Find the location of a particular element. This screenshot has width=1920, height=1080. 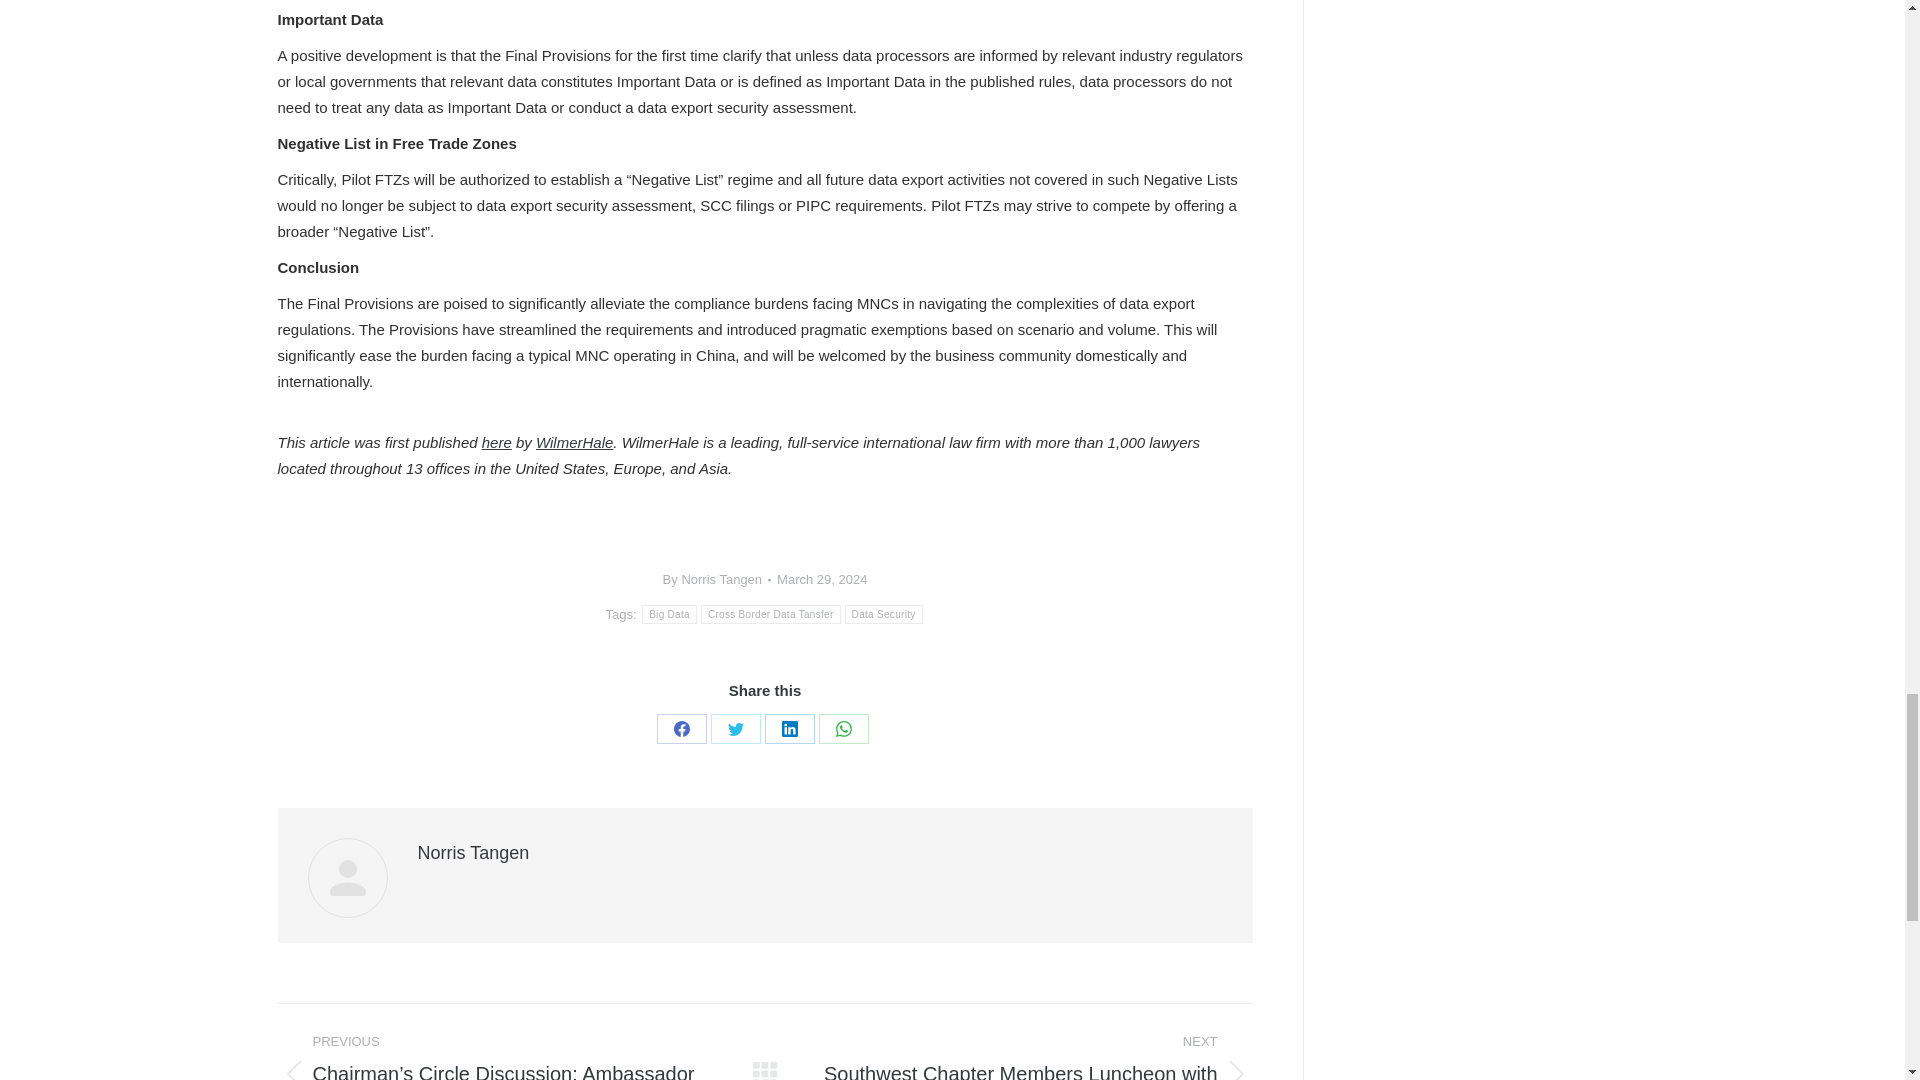

WhatsApp is located at coordinates (844, 728).